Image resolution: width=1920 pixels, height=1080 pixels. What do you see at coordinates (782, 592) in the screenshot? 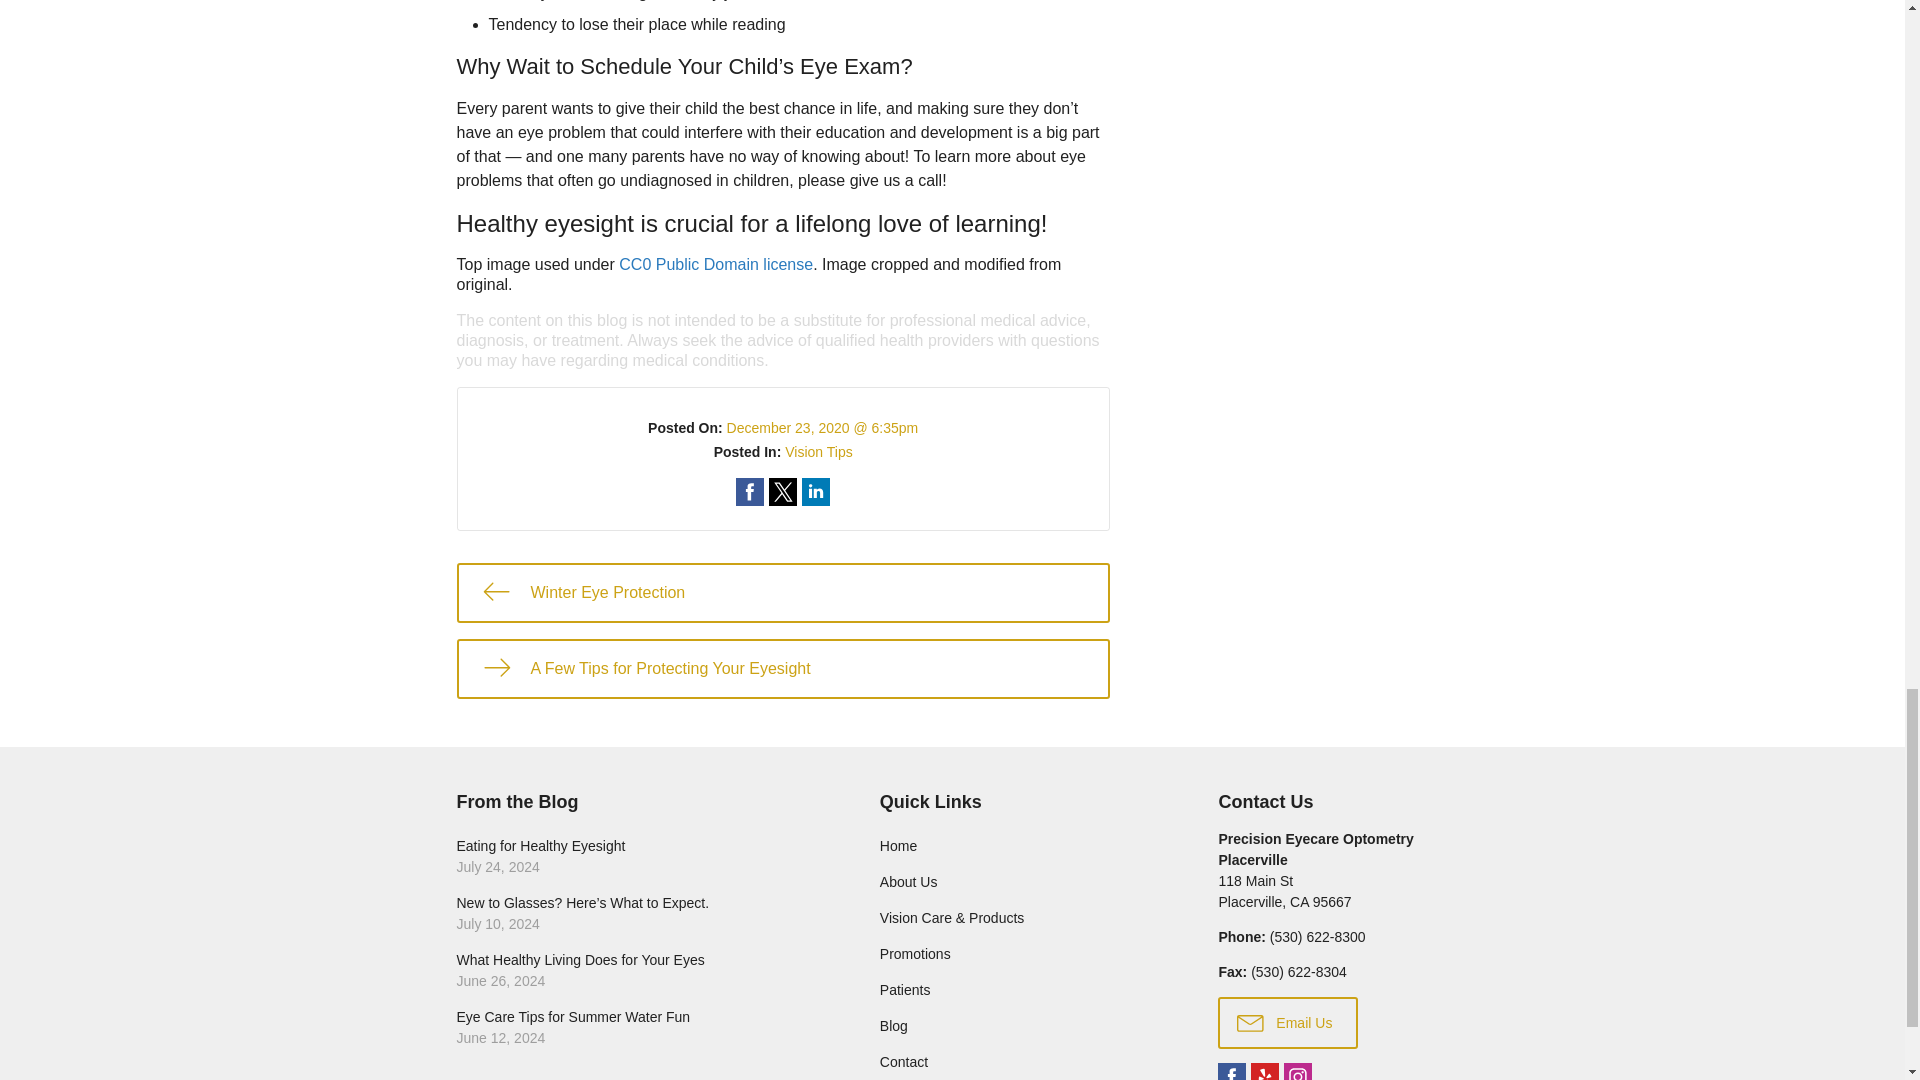
I see `Winter Eye Protection` at bounding box center [782, 592].